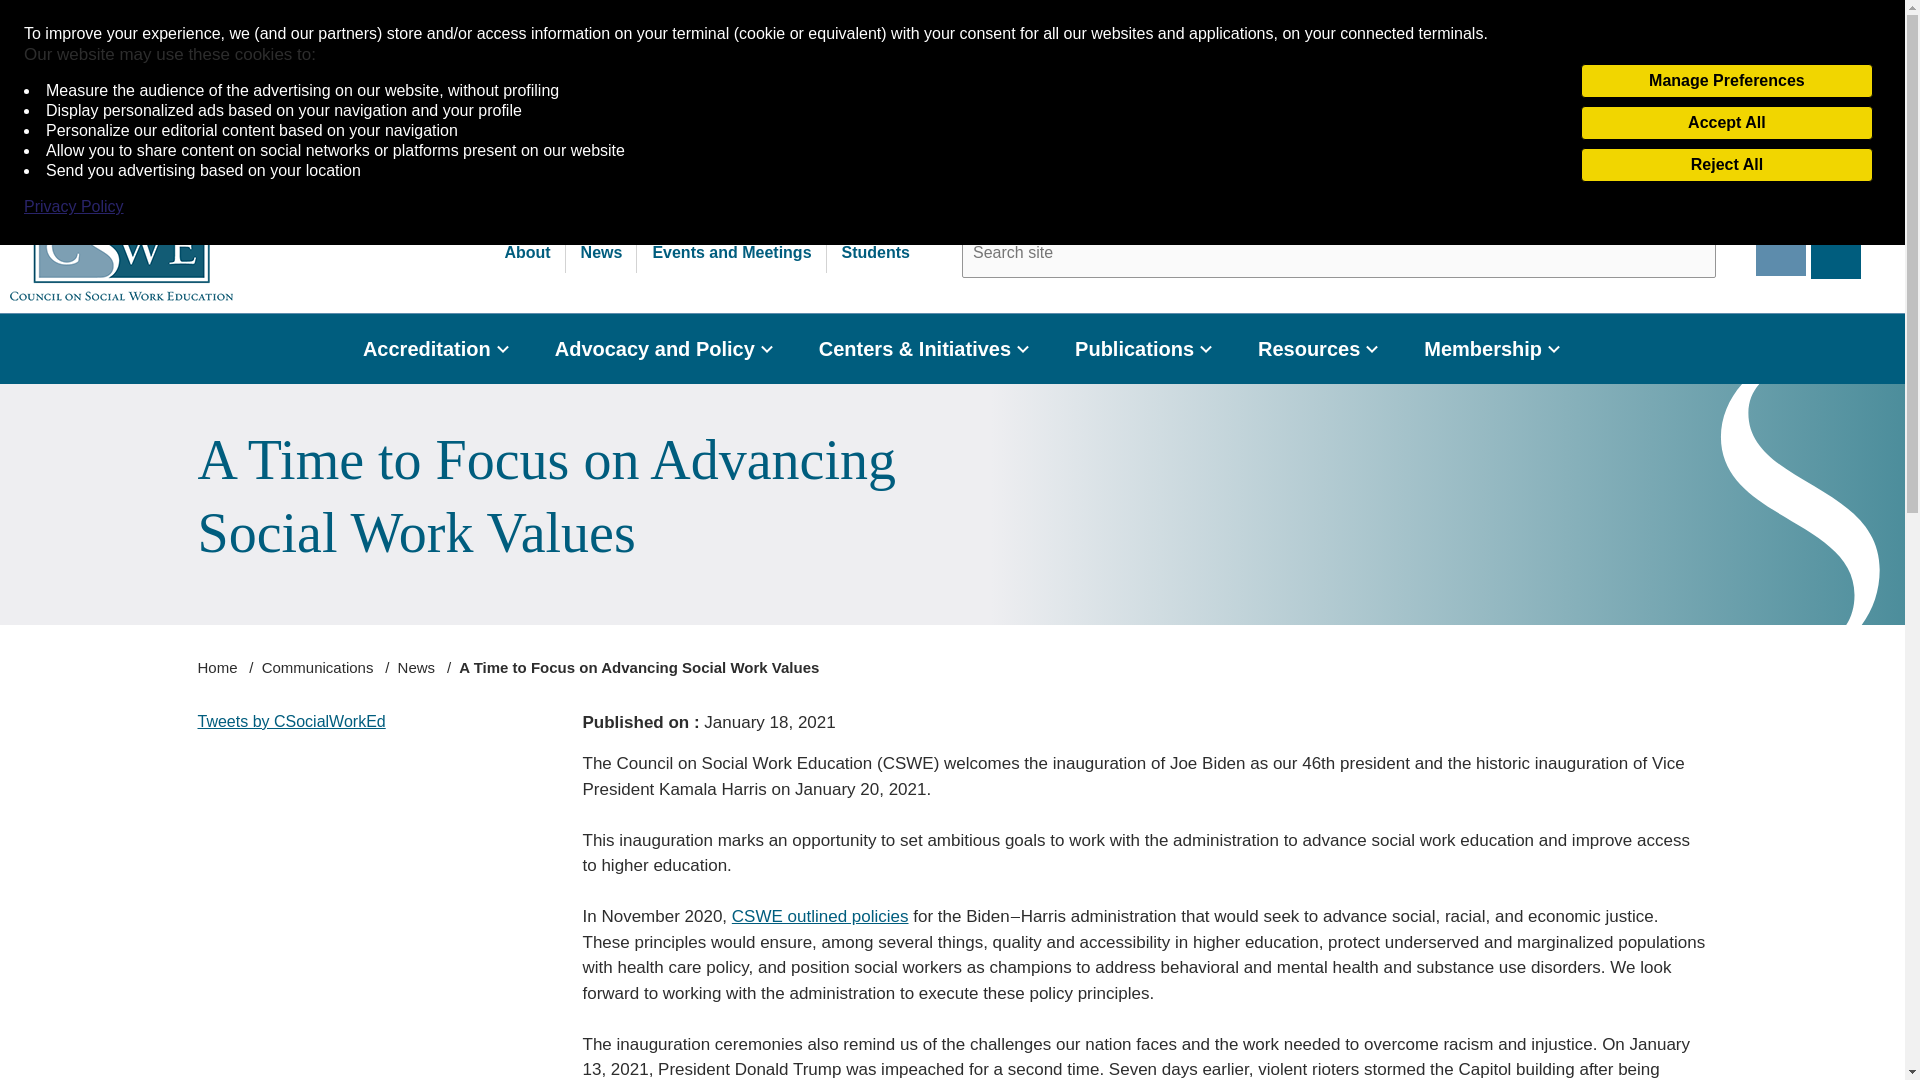  What do you see at coordinates (367, 149) in the screenshot?
I see `privacy policy` at bounding box center [367, 149].